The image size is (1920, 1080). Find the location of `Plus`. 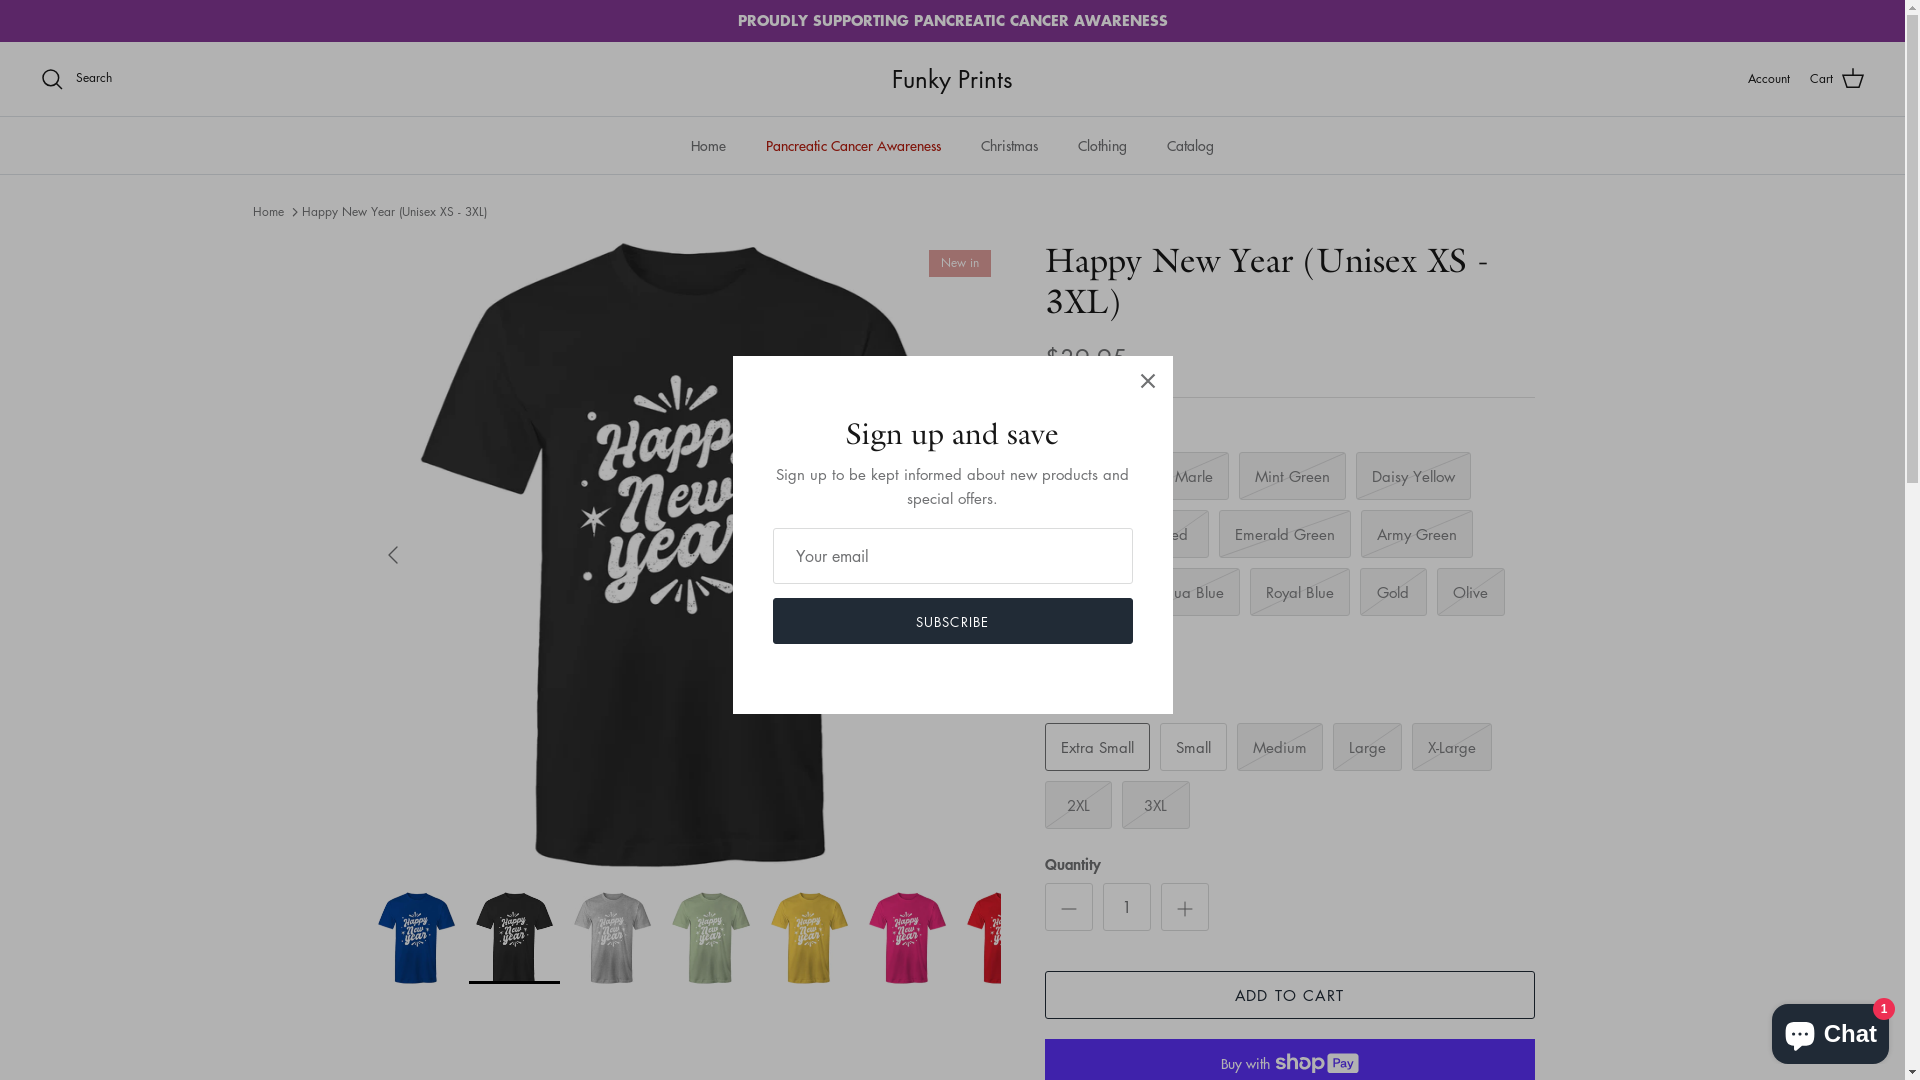

Plus is located at coordinates (1184, 906).